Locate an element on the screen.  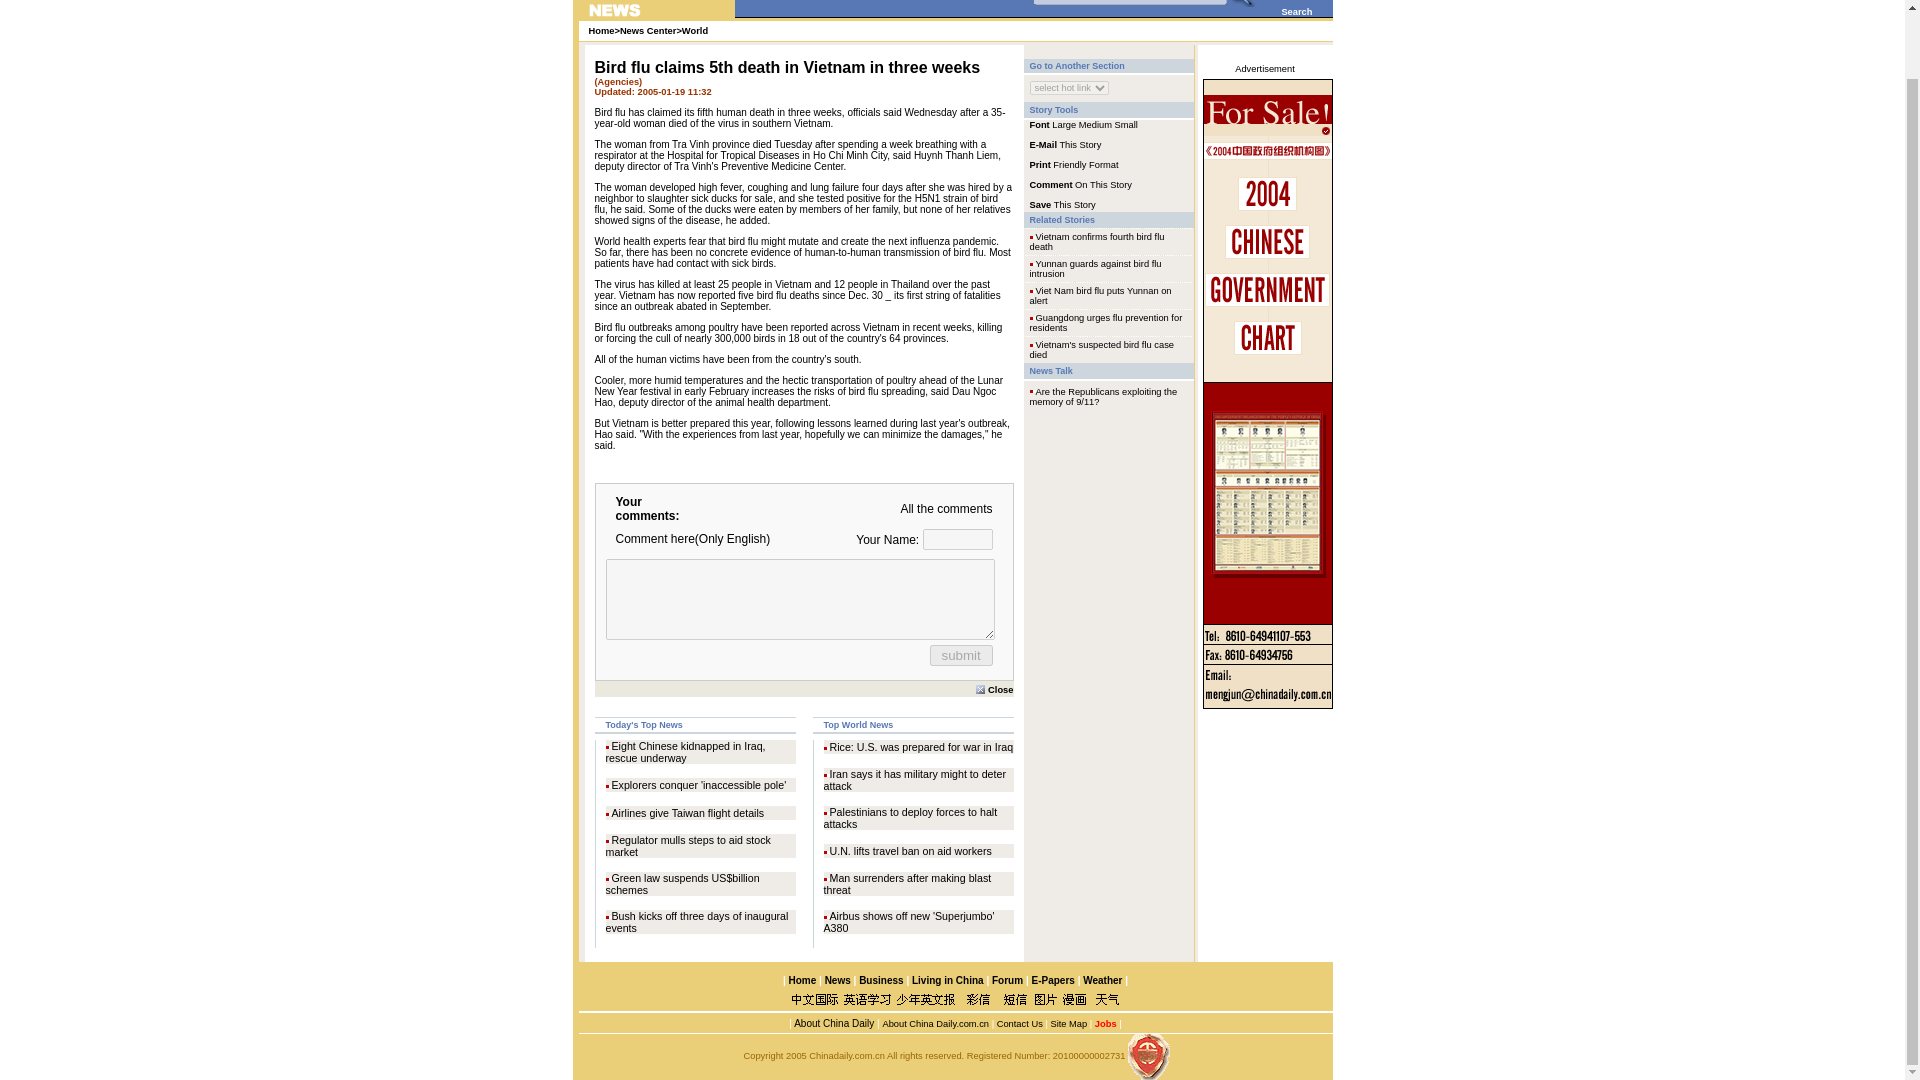
Save This Story is located at coordinates (1062, 203).